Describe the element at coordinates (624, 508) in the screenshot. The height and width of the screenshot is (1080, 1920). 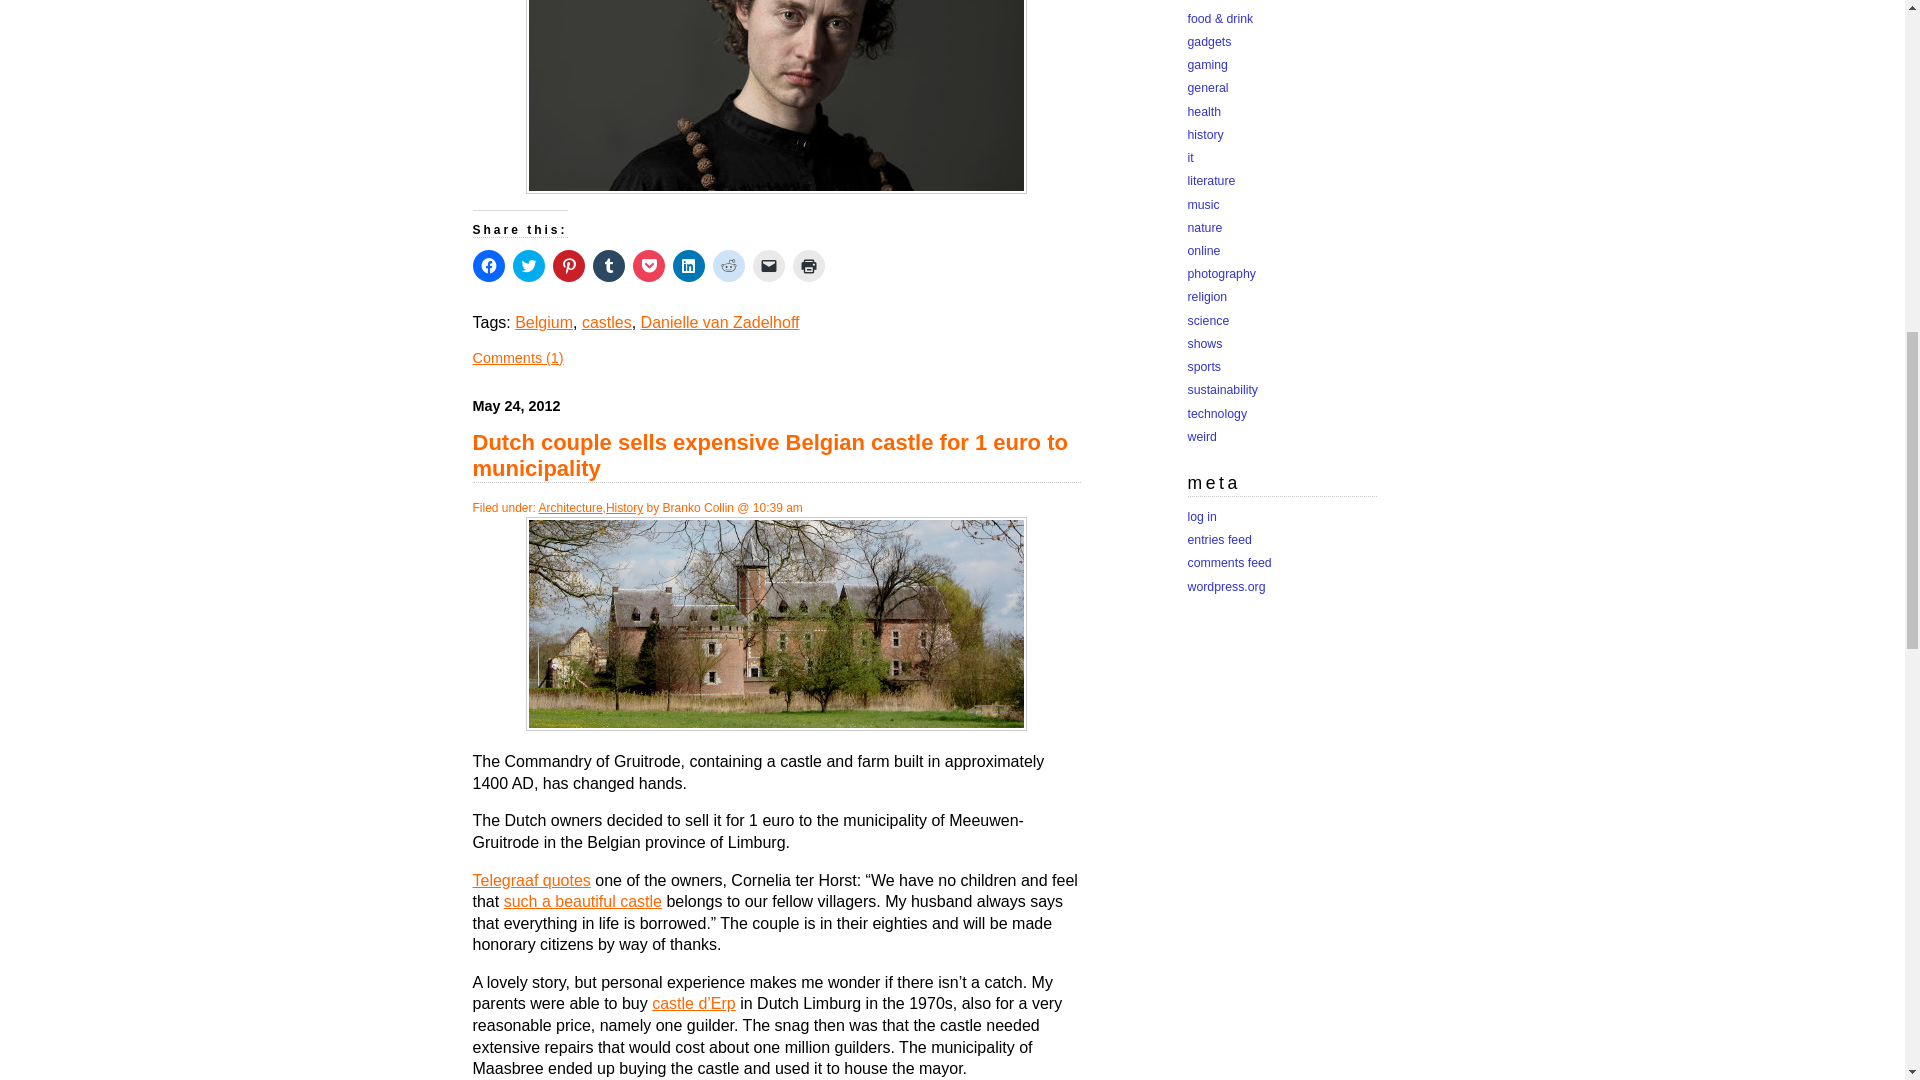
I see `History` at that location.